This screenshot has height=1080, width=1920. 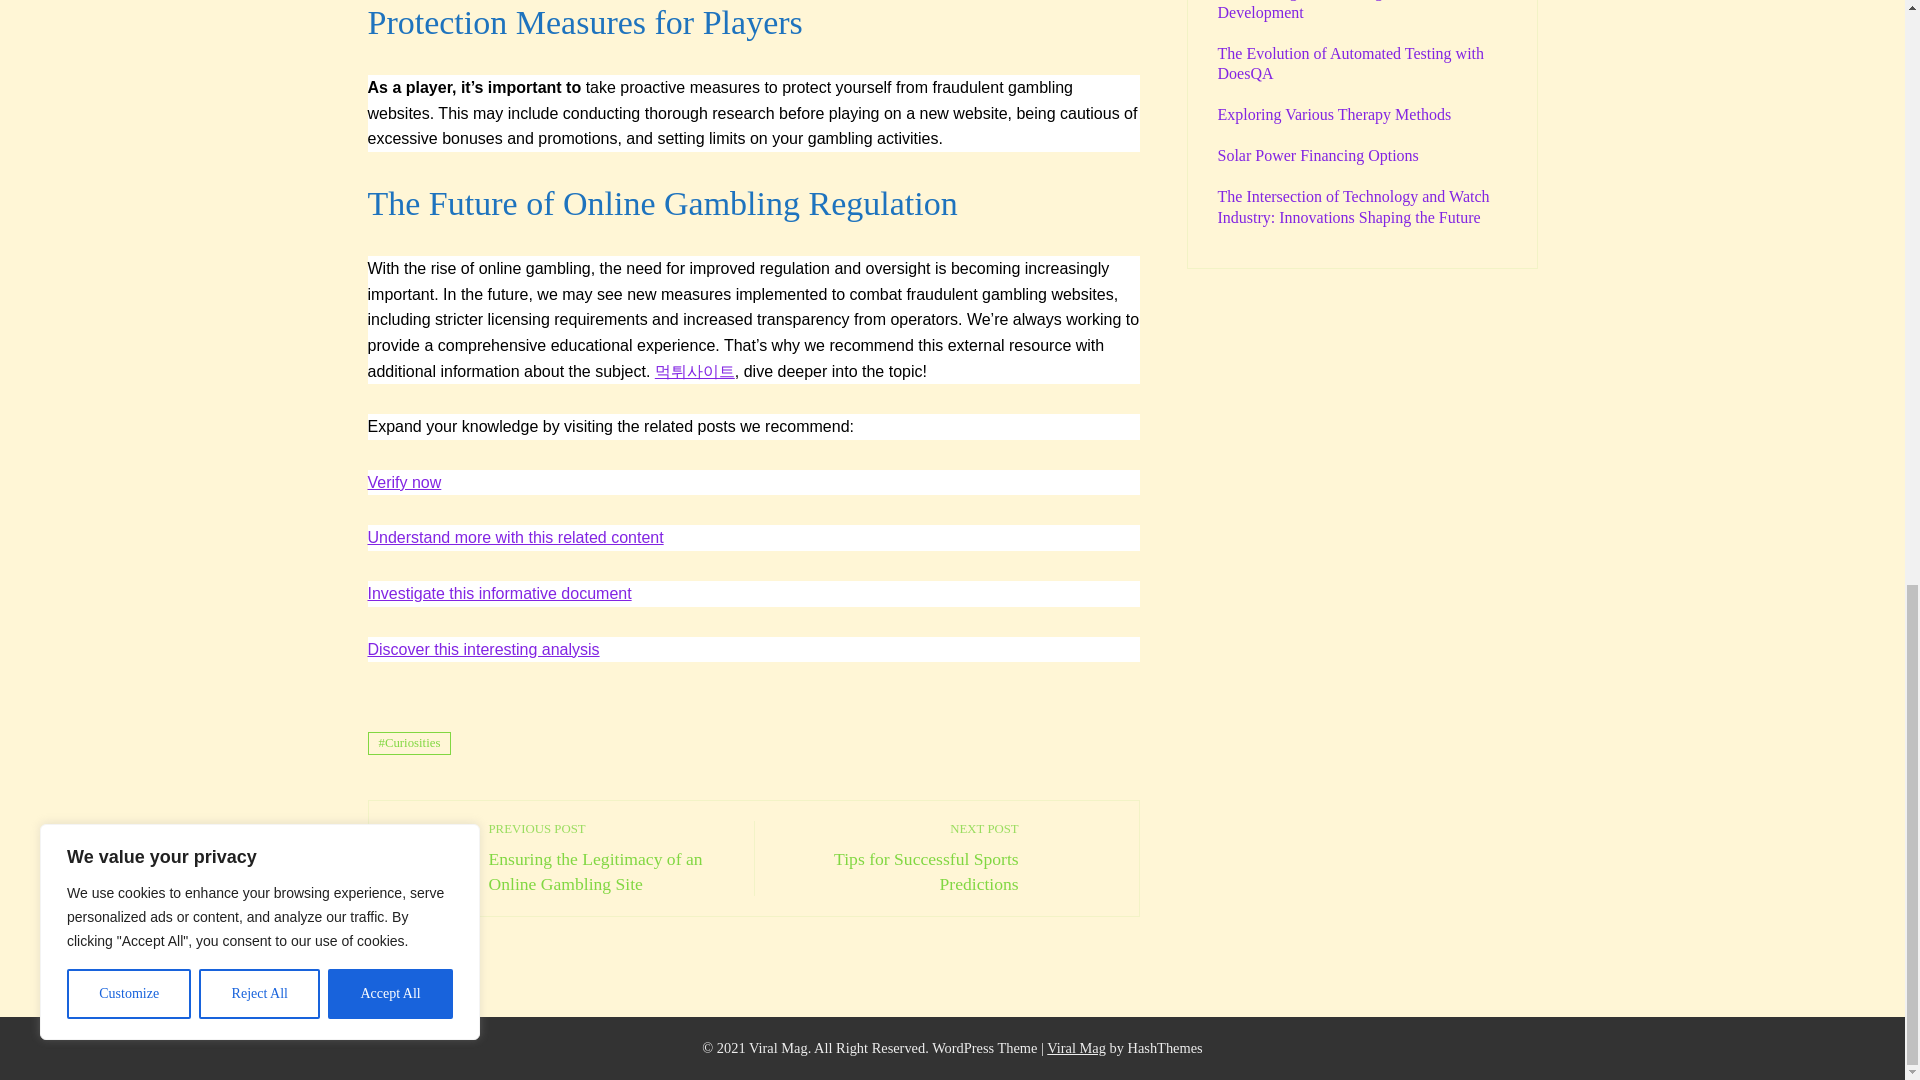 I want to click on Curiosities, so click(x=410, y=743).